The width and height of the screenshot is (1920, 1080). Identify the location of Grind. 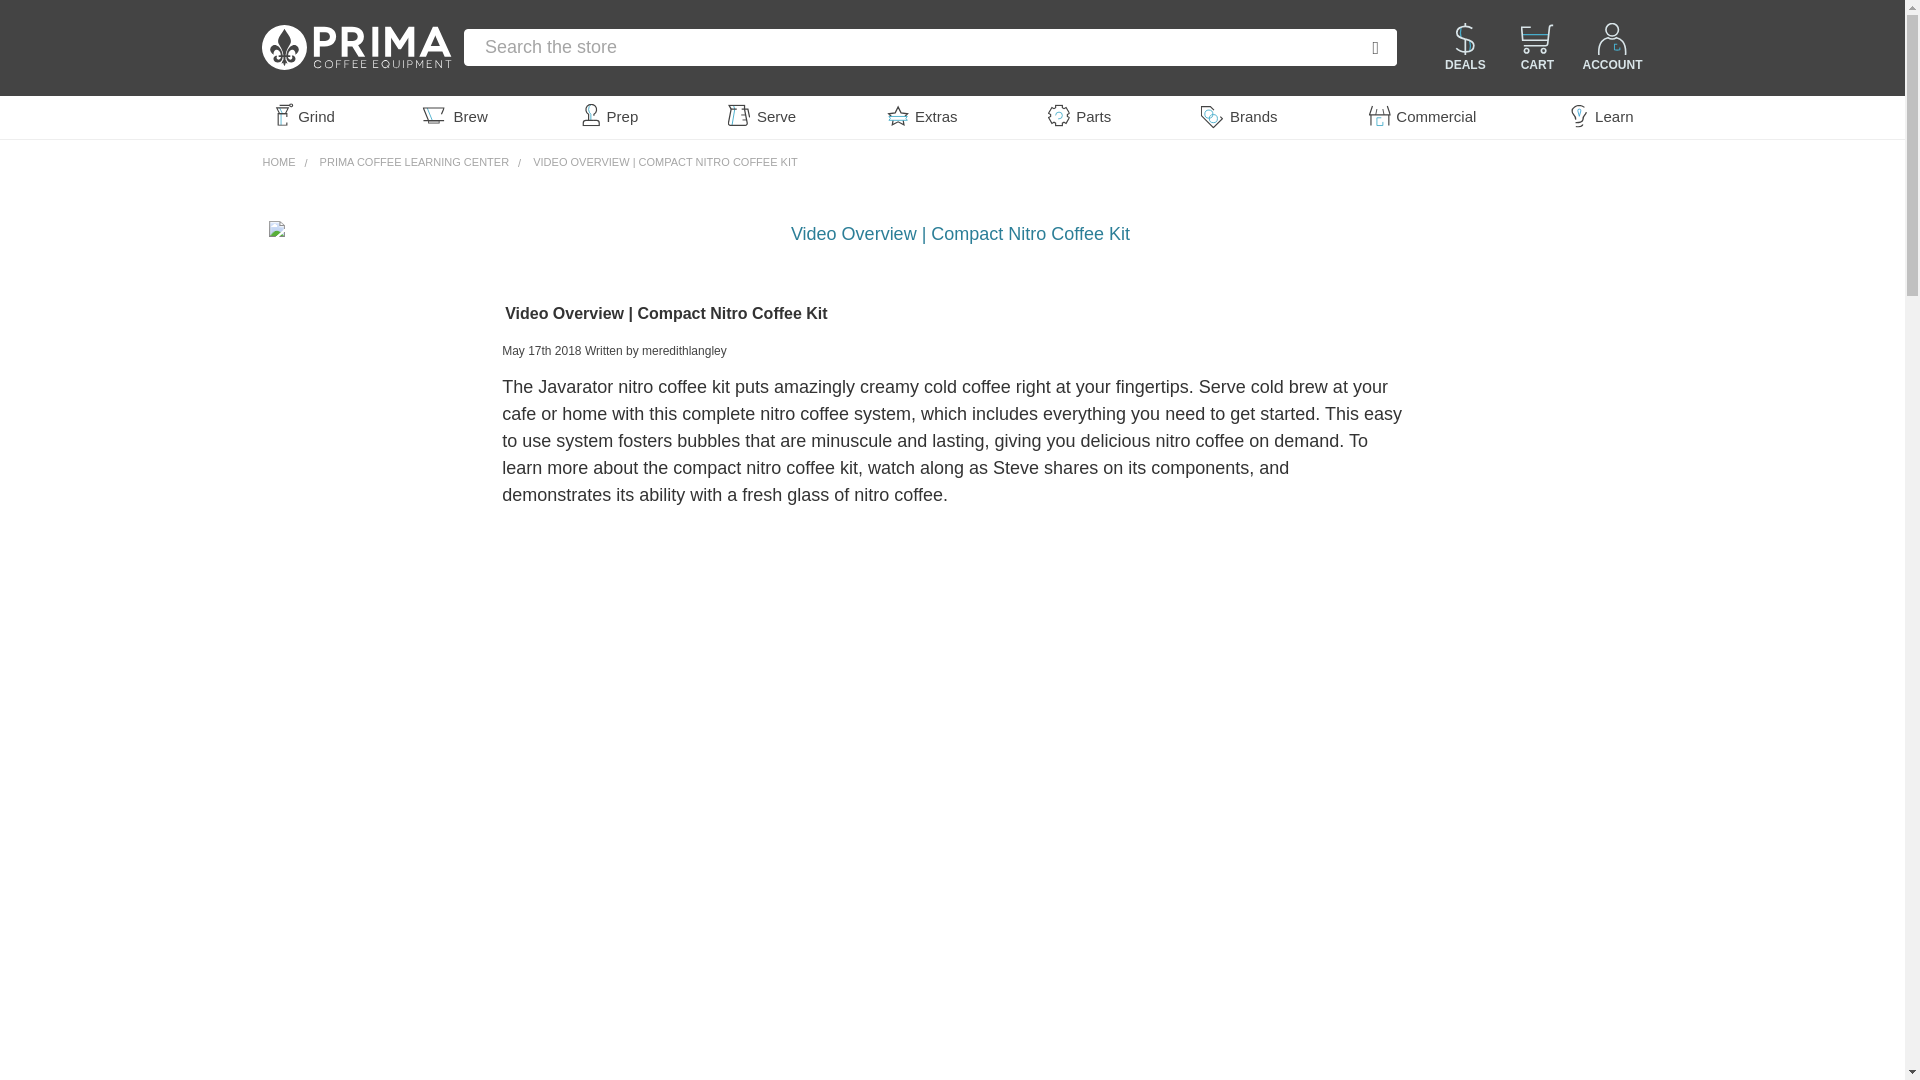
(302, 118).